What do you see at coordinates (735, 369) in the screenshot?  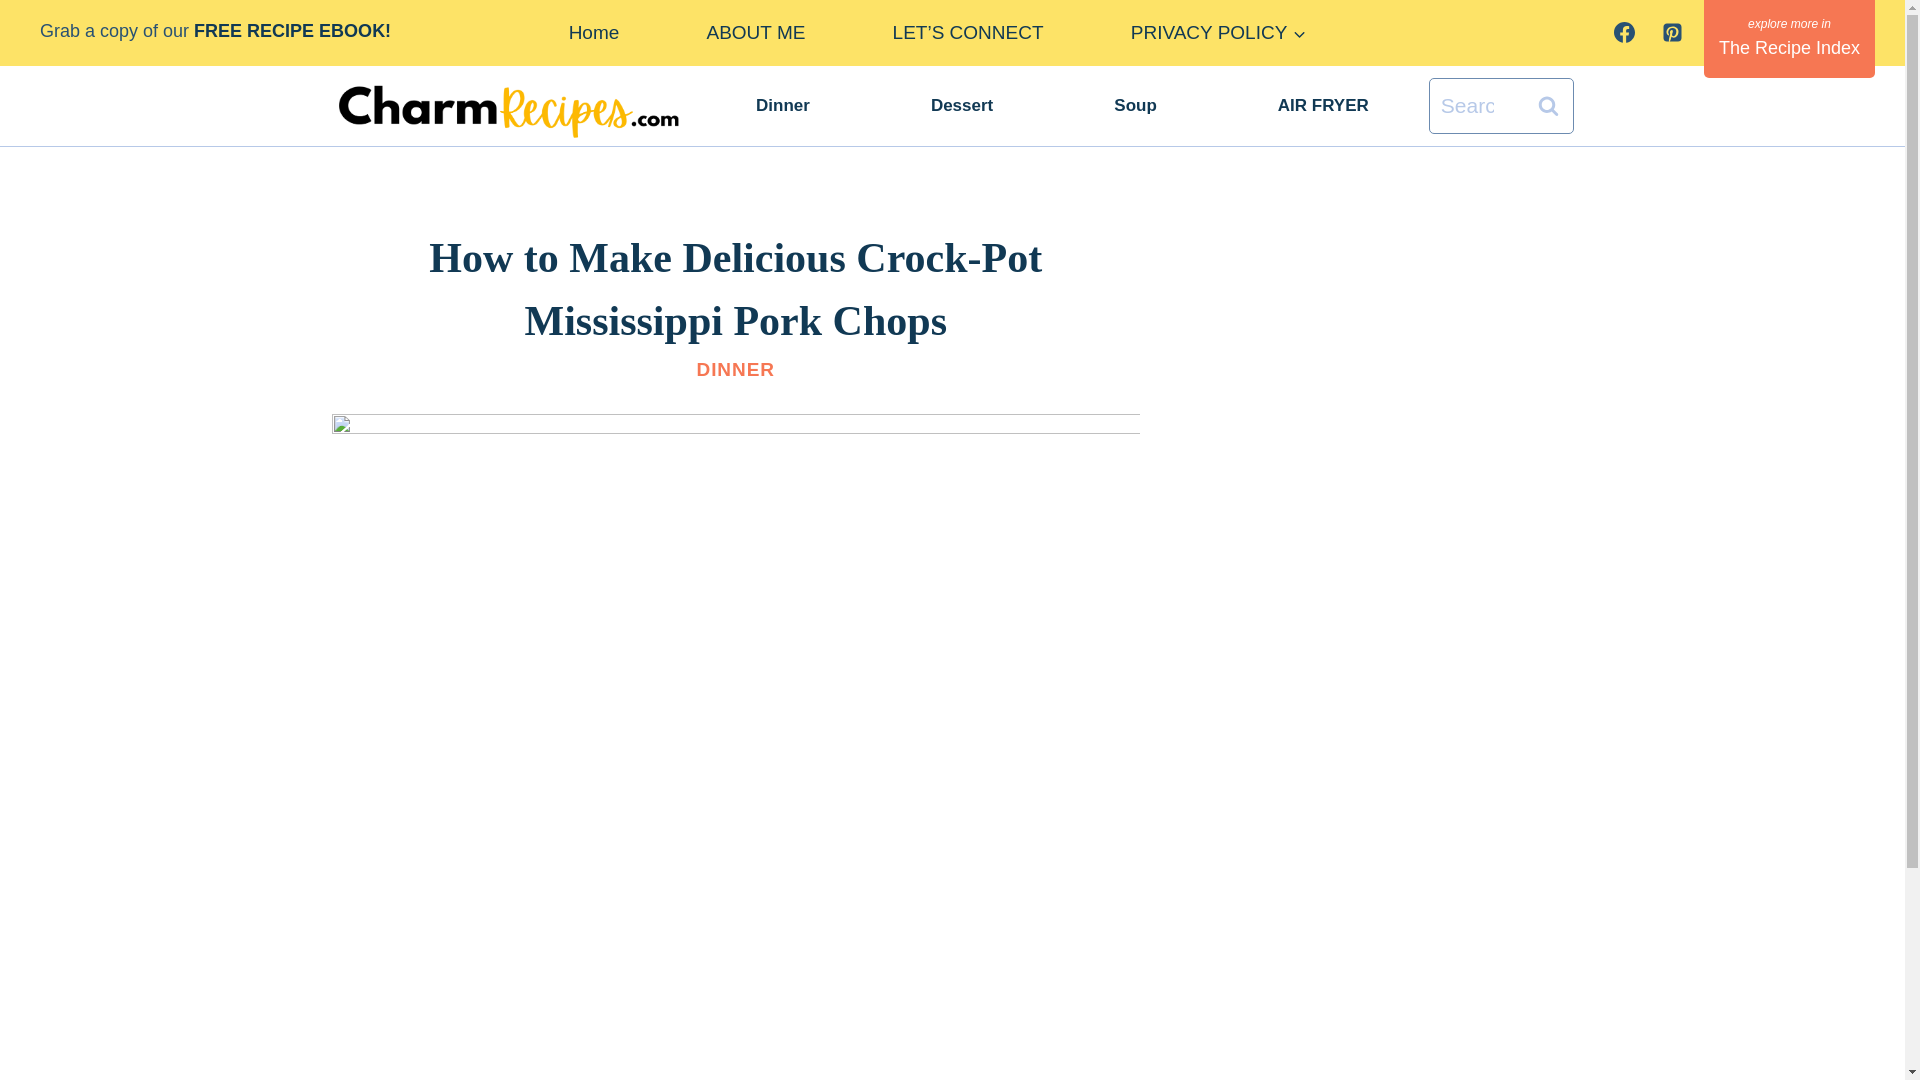 I see `DINNER` at bounding box center [735, 369].